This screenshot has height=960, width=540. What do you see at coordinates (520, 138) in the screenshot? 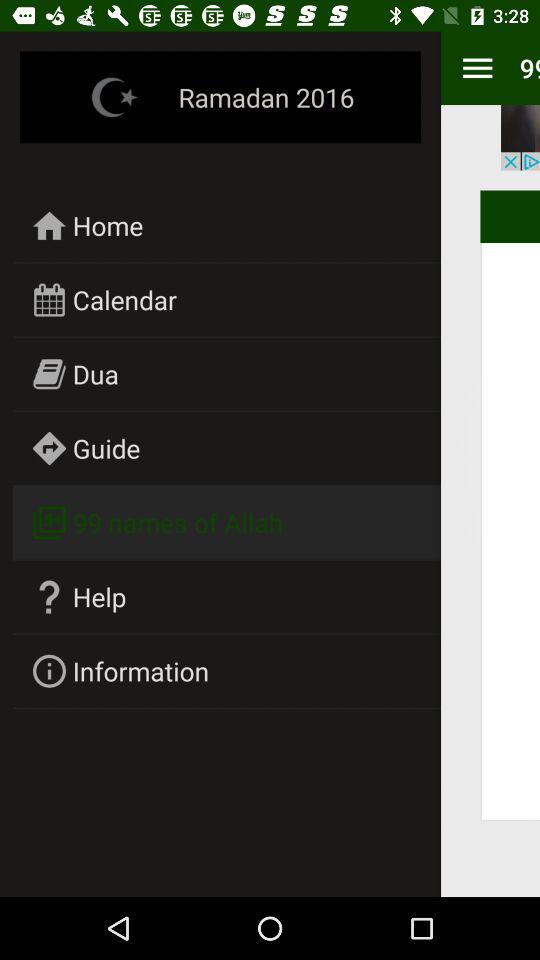
I see `control video playback` at bounding box center [520, 138].